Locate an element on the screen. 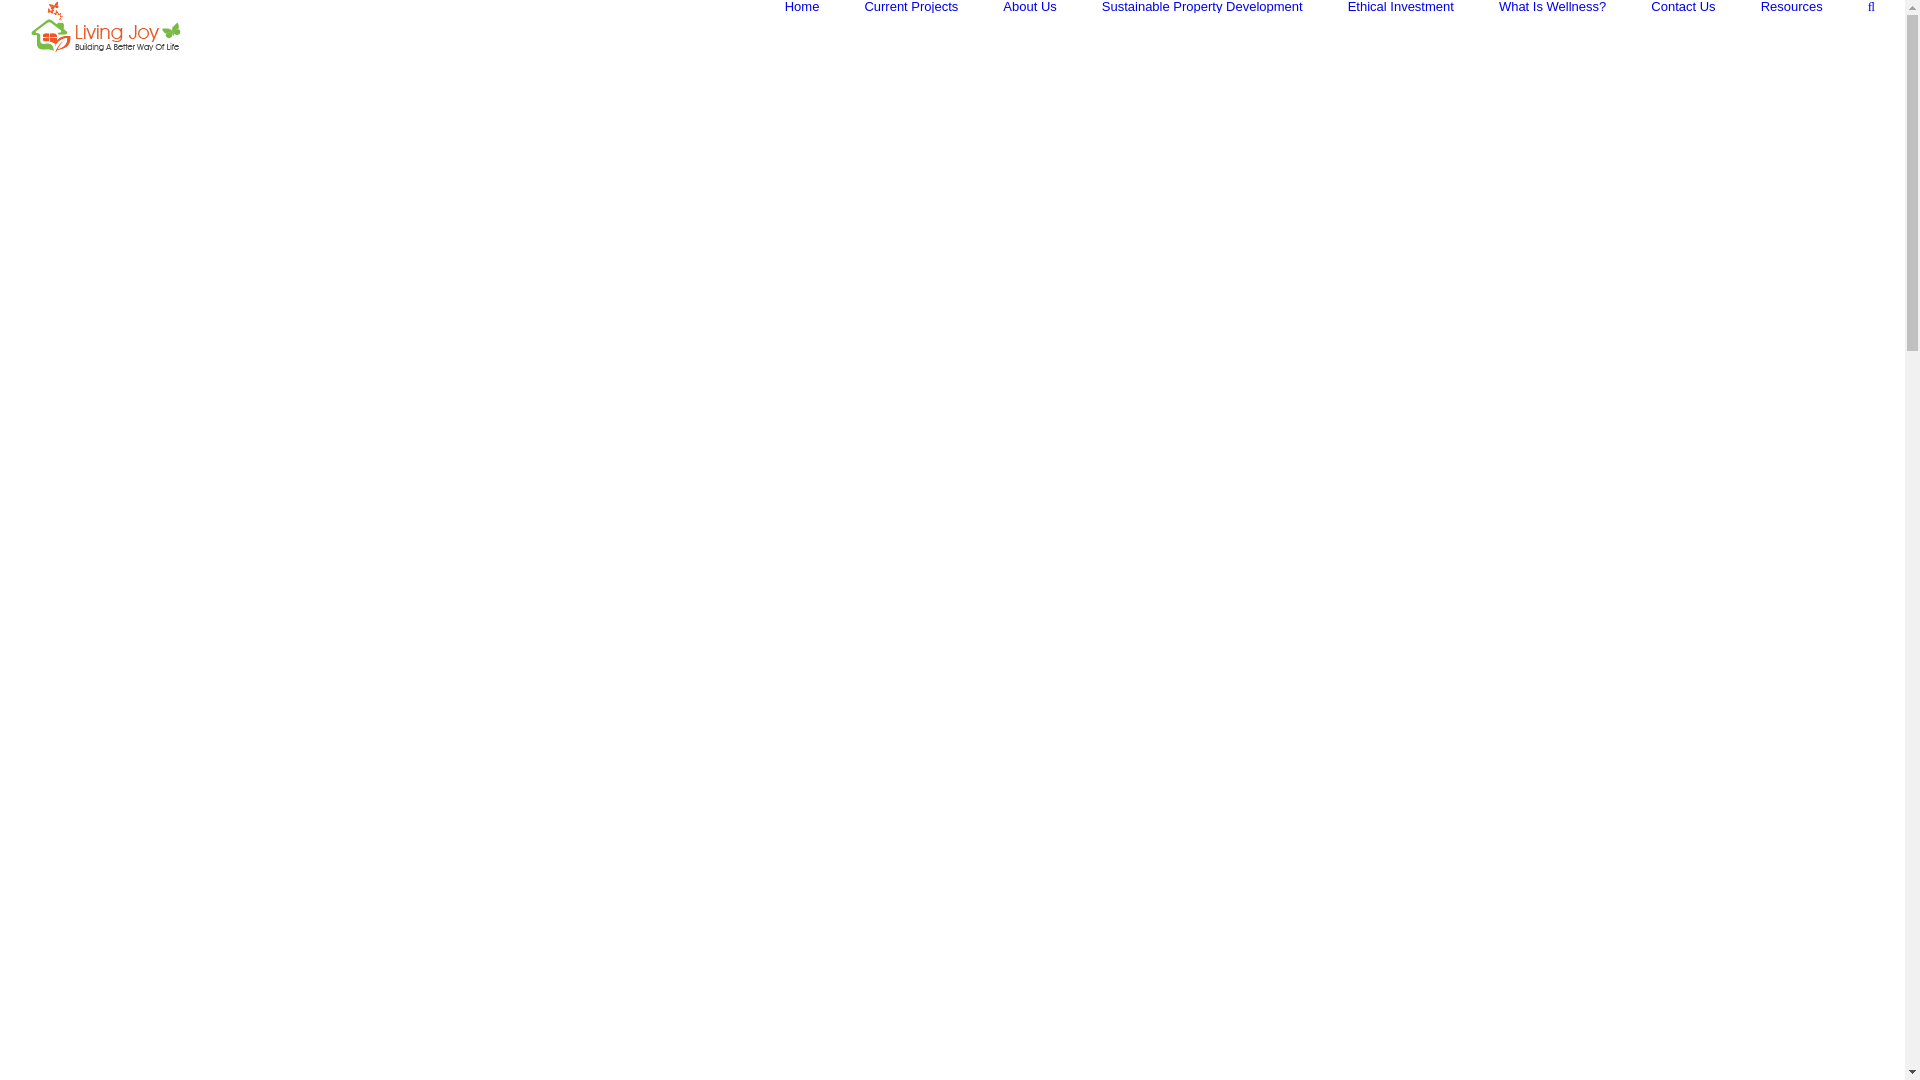 Image resolution: width=1920 pixels, height=1080 pixels. Search is located at coordinates (1872, 6).